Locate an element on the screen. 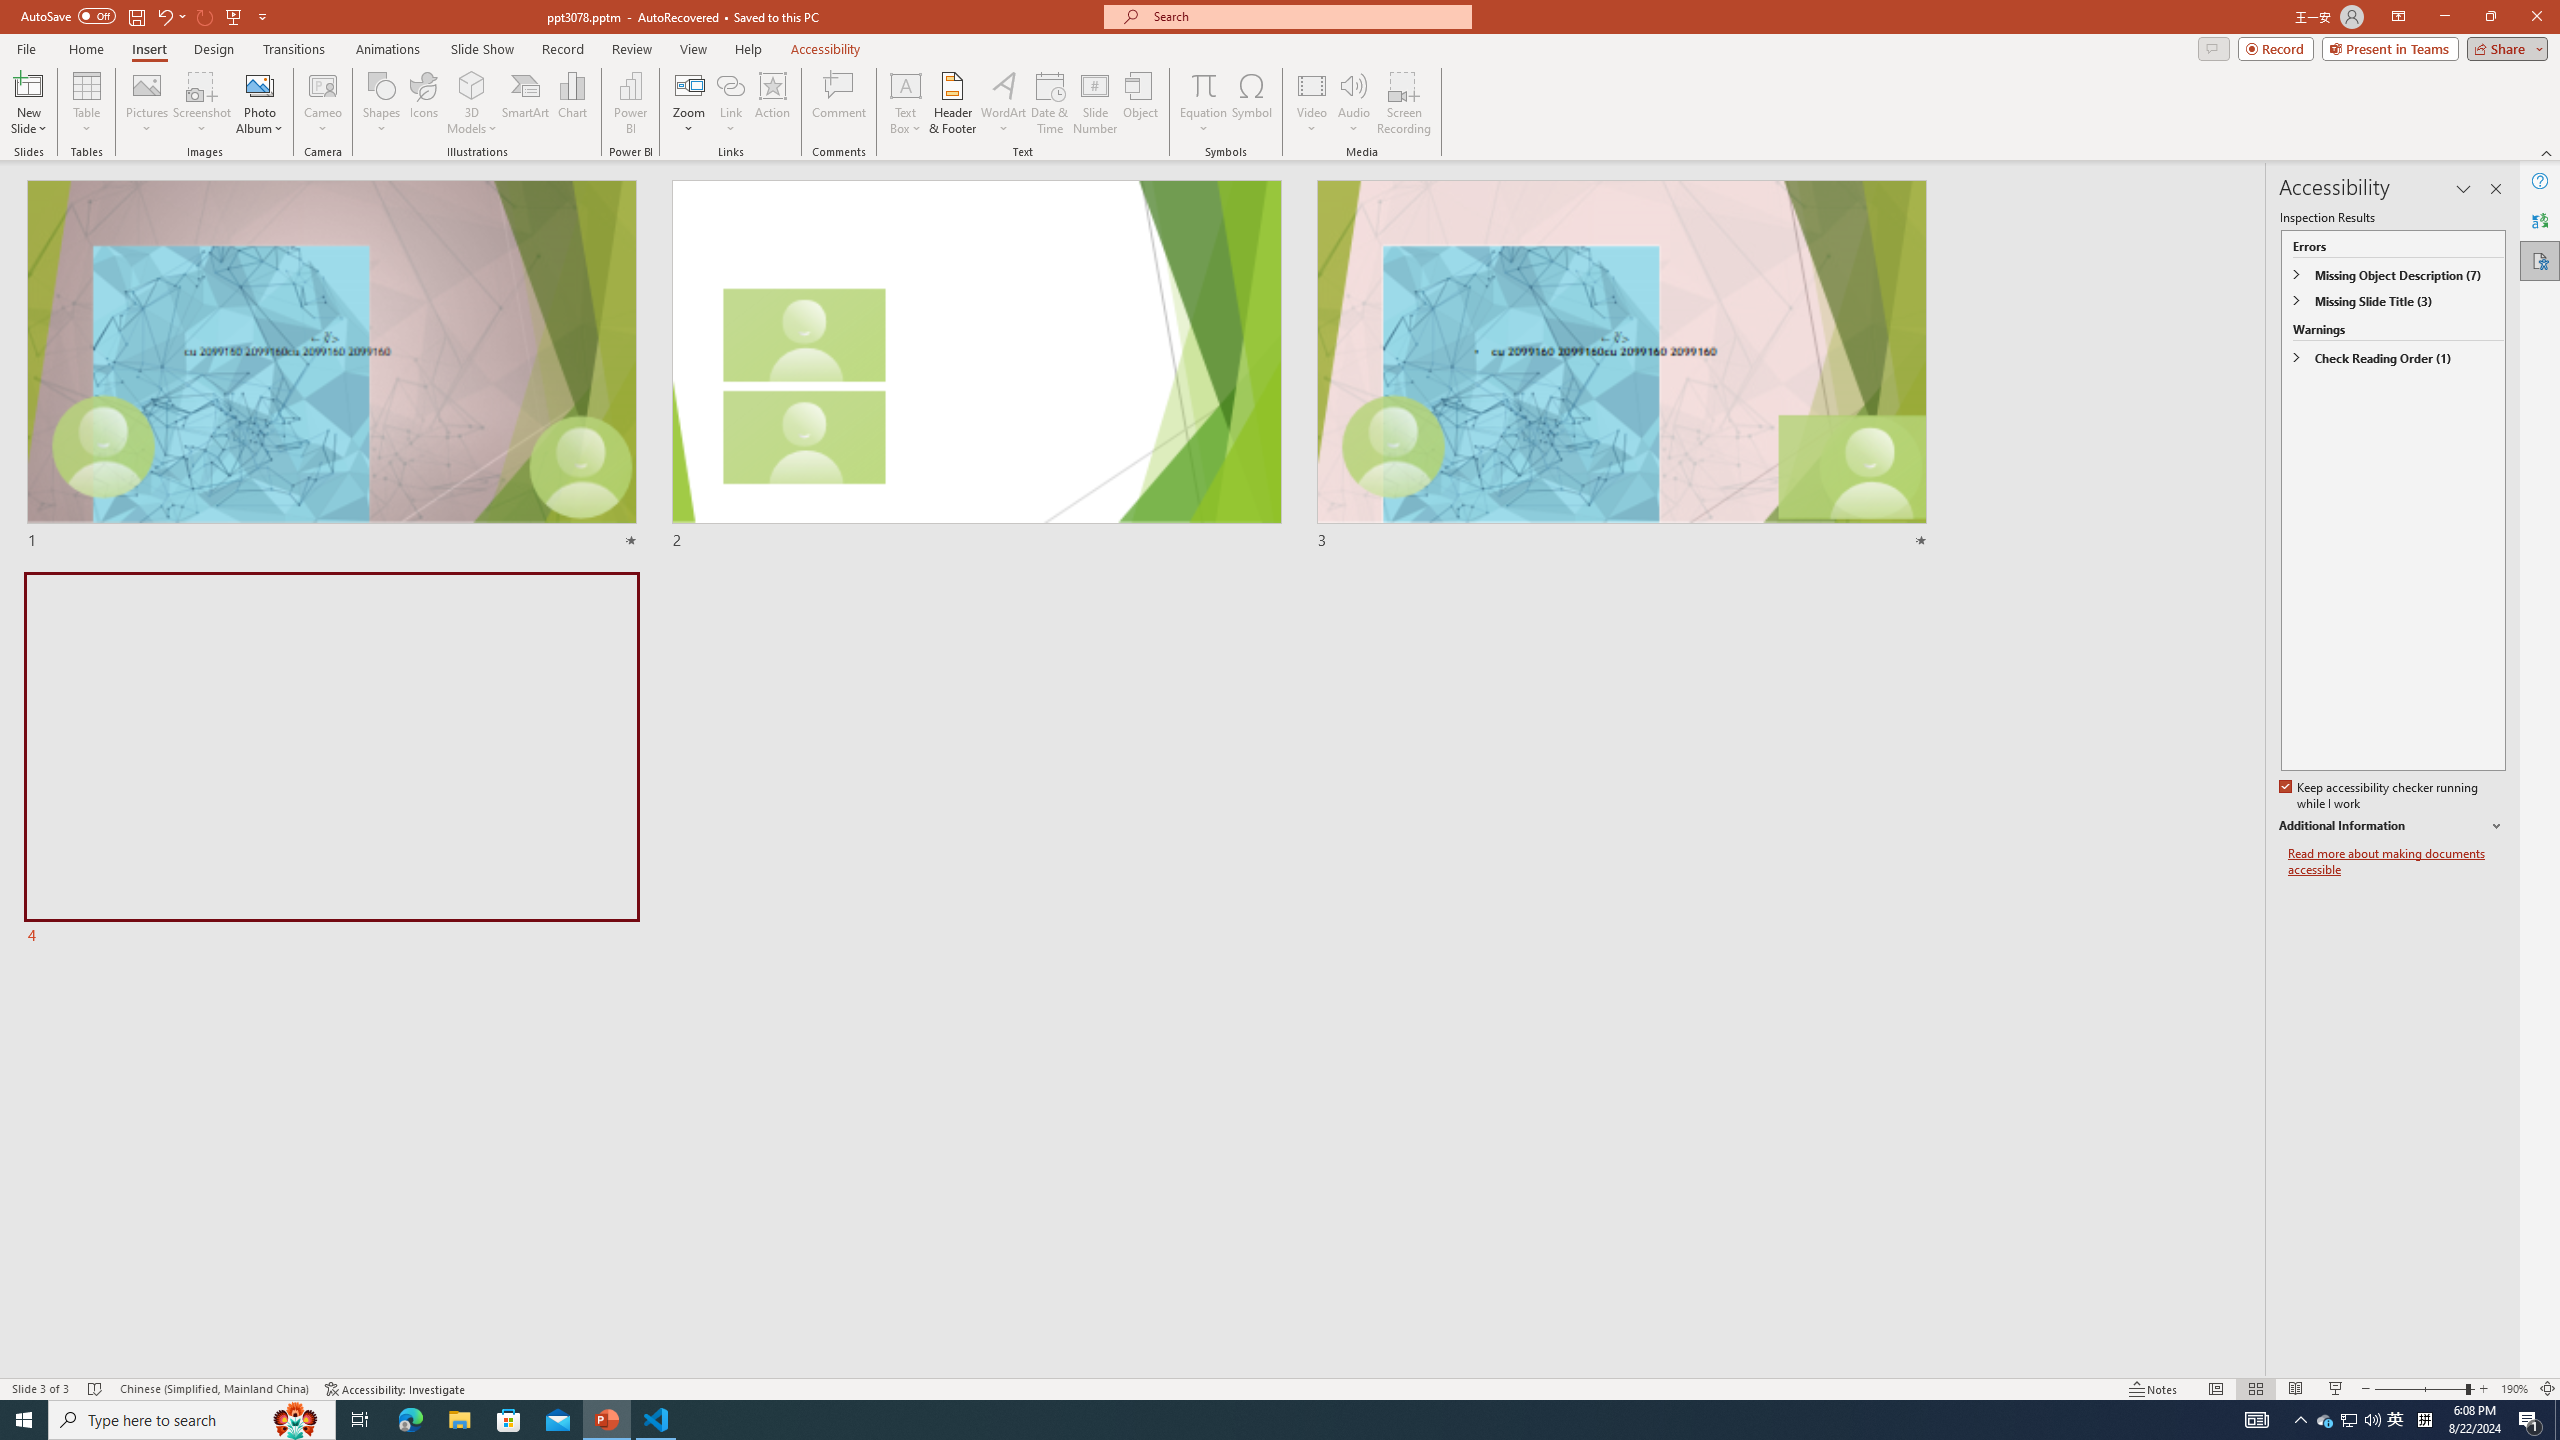  Date & Time... is located at coordinates (1050, 103).